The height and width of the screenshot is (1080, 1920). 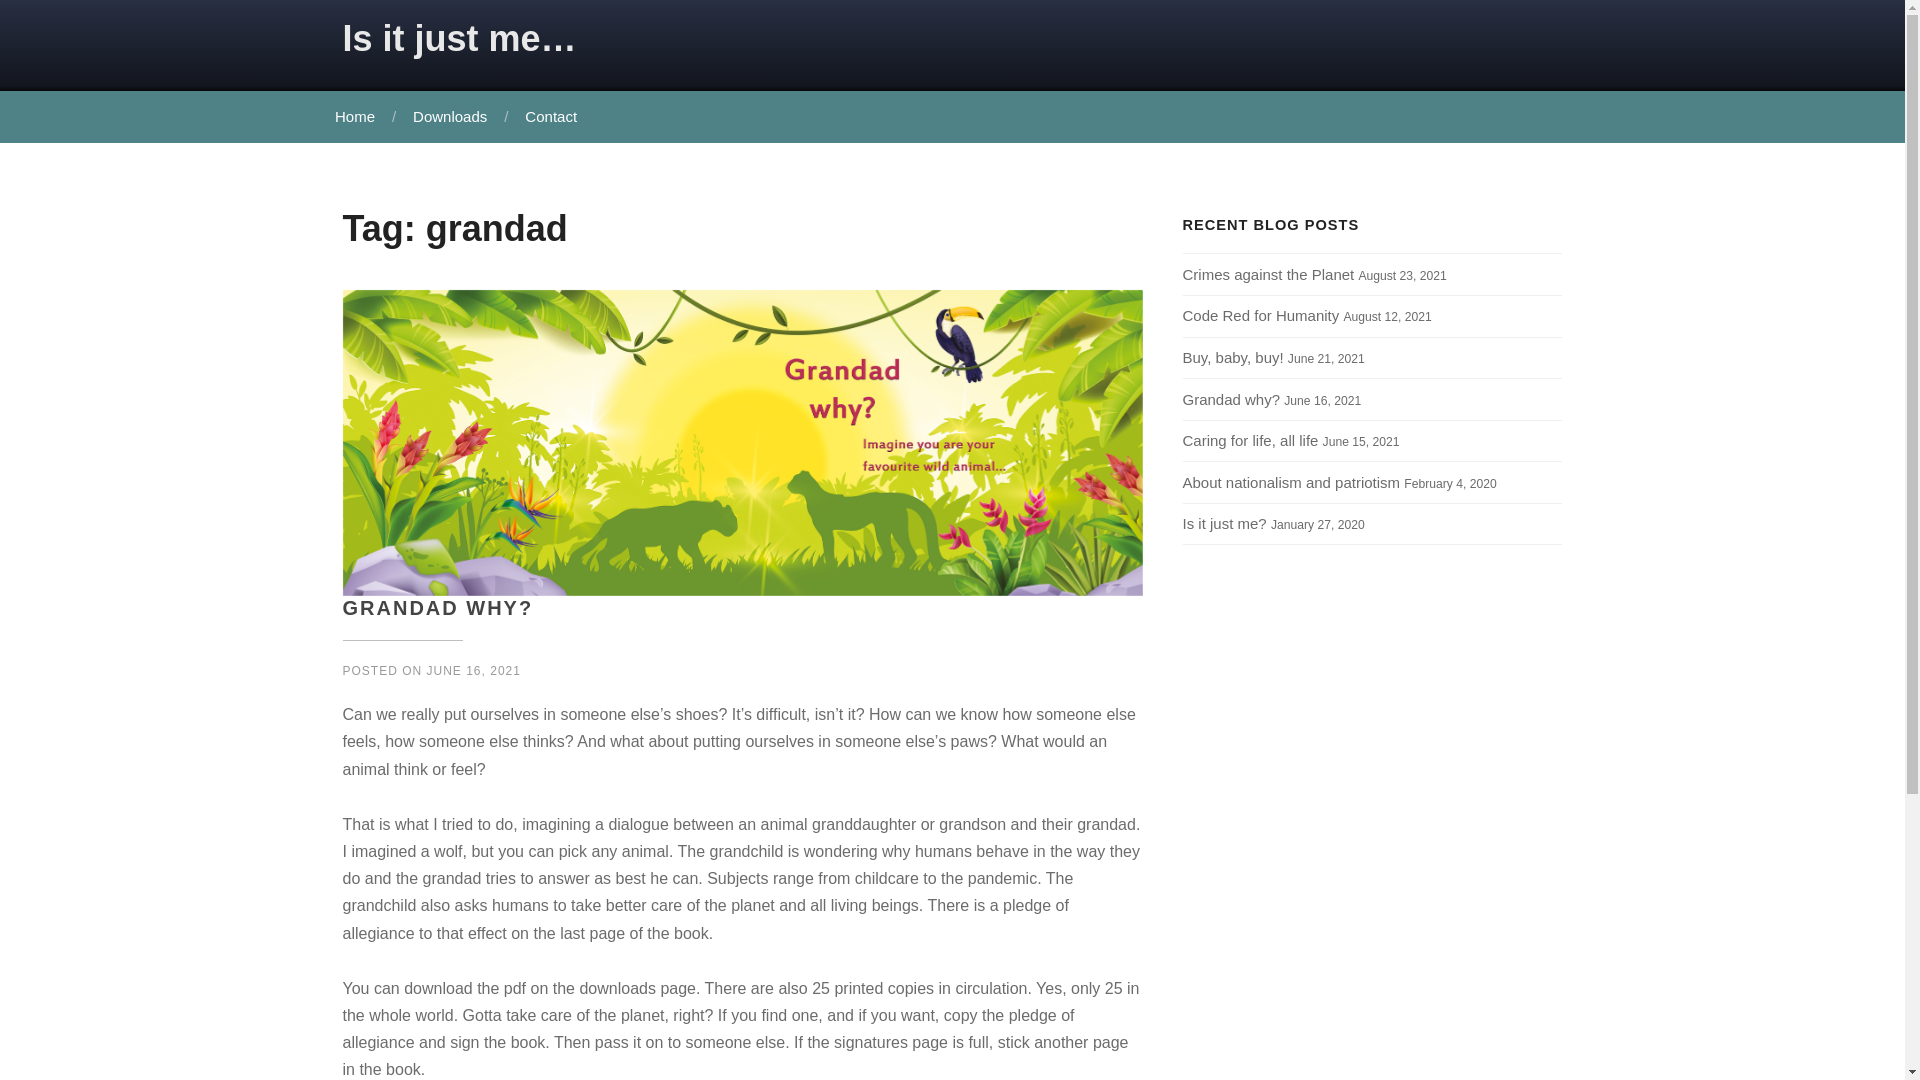 I want to click on GRANDAD WHY?, so click(x=437, y=608).